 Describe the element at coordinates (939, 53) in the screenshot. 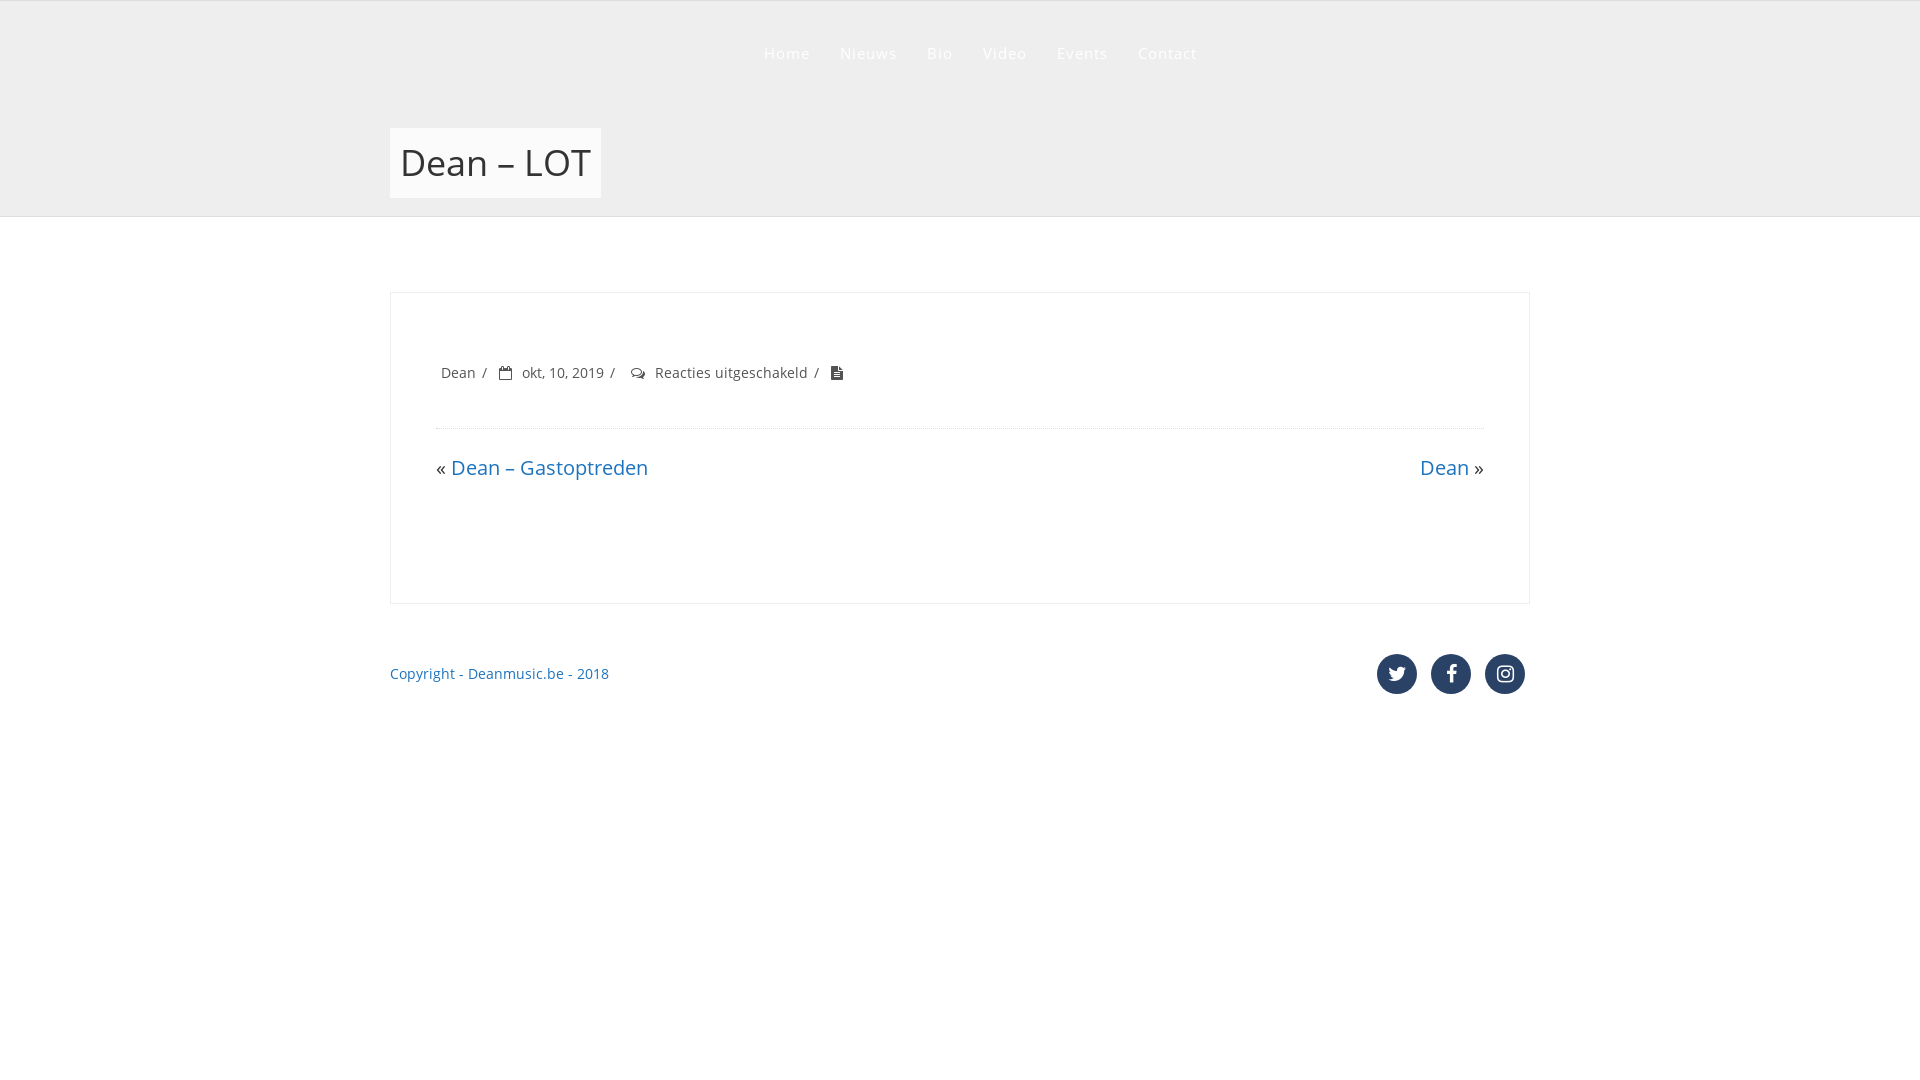

I see `Bio` at that location.